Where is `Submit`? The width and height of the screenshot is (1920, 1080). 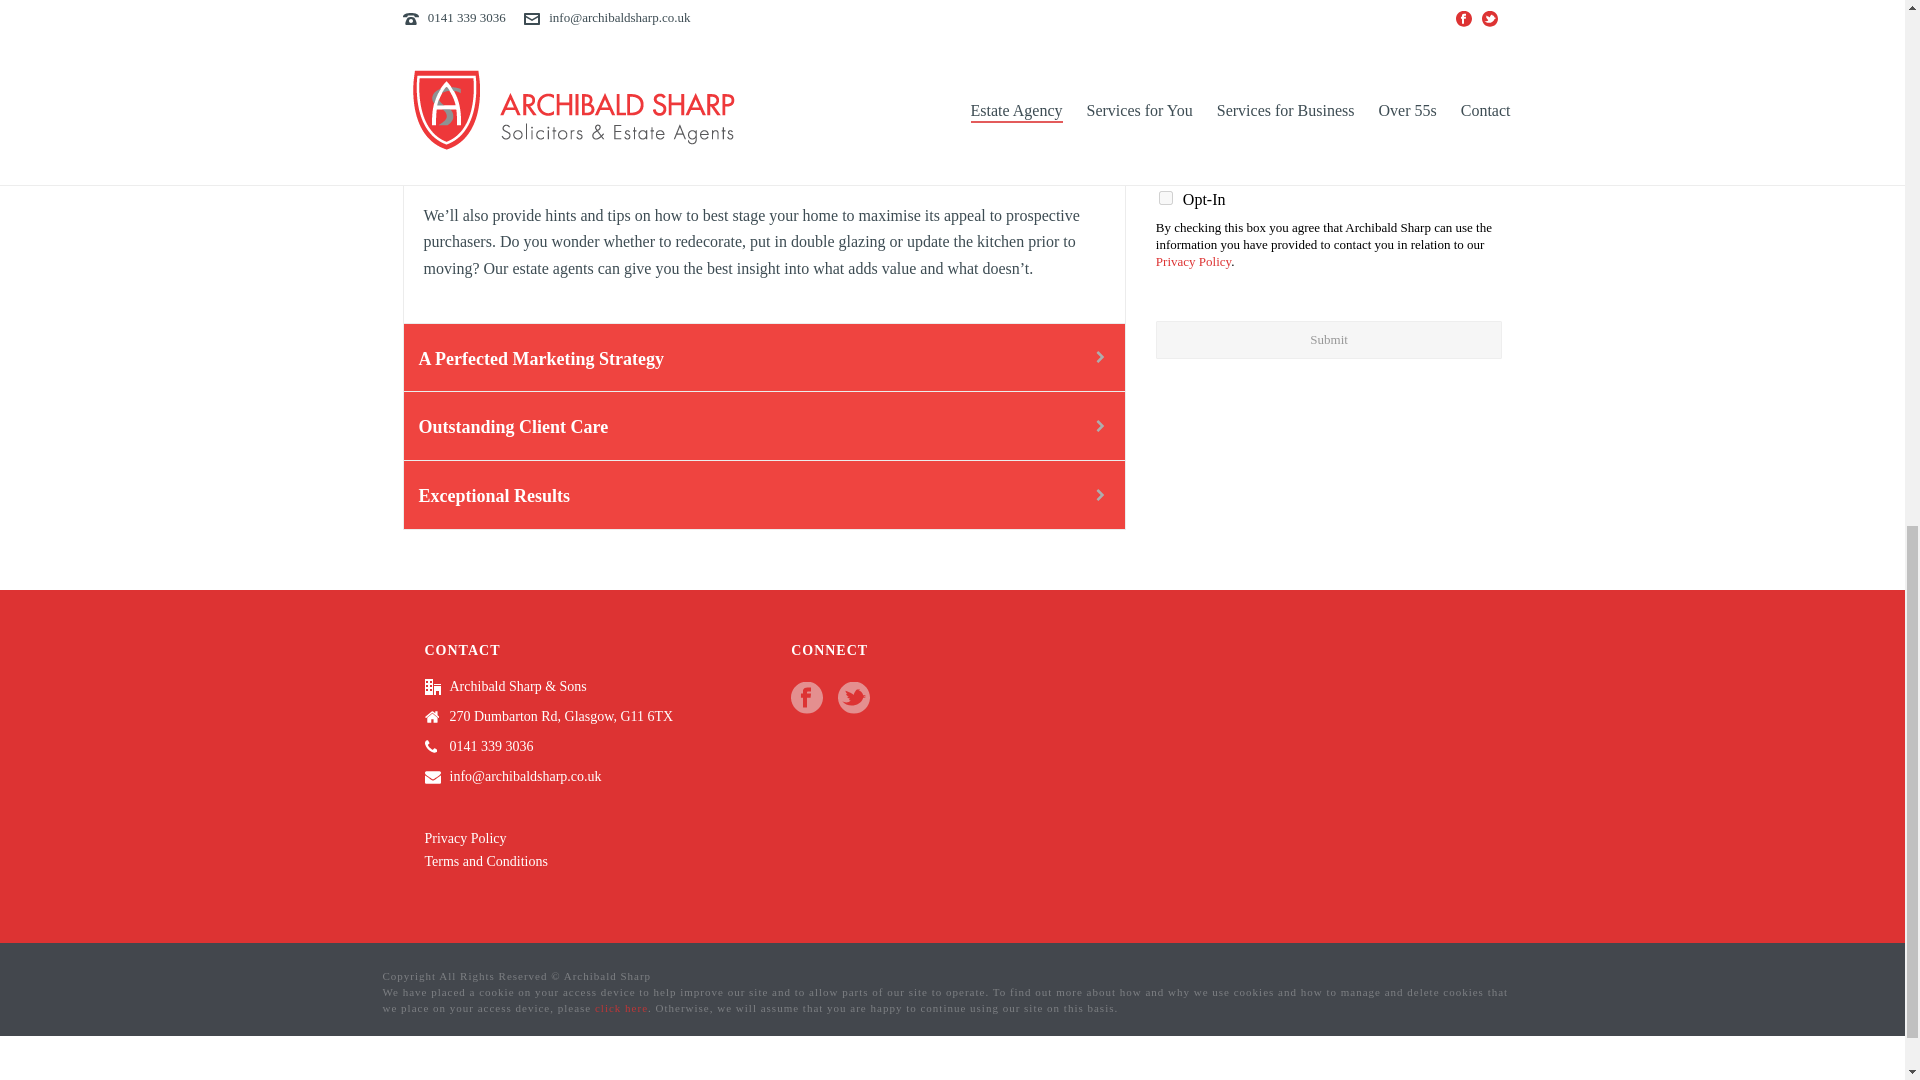
Submit is located at coordinates (1329, 339).